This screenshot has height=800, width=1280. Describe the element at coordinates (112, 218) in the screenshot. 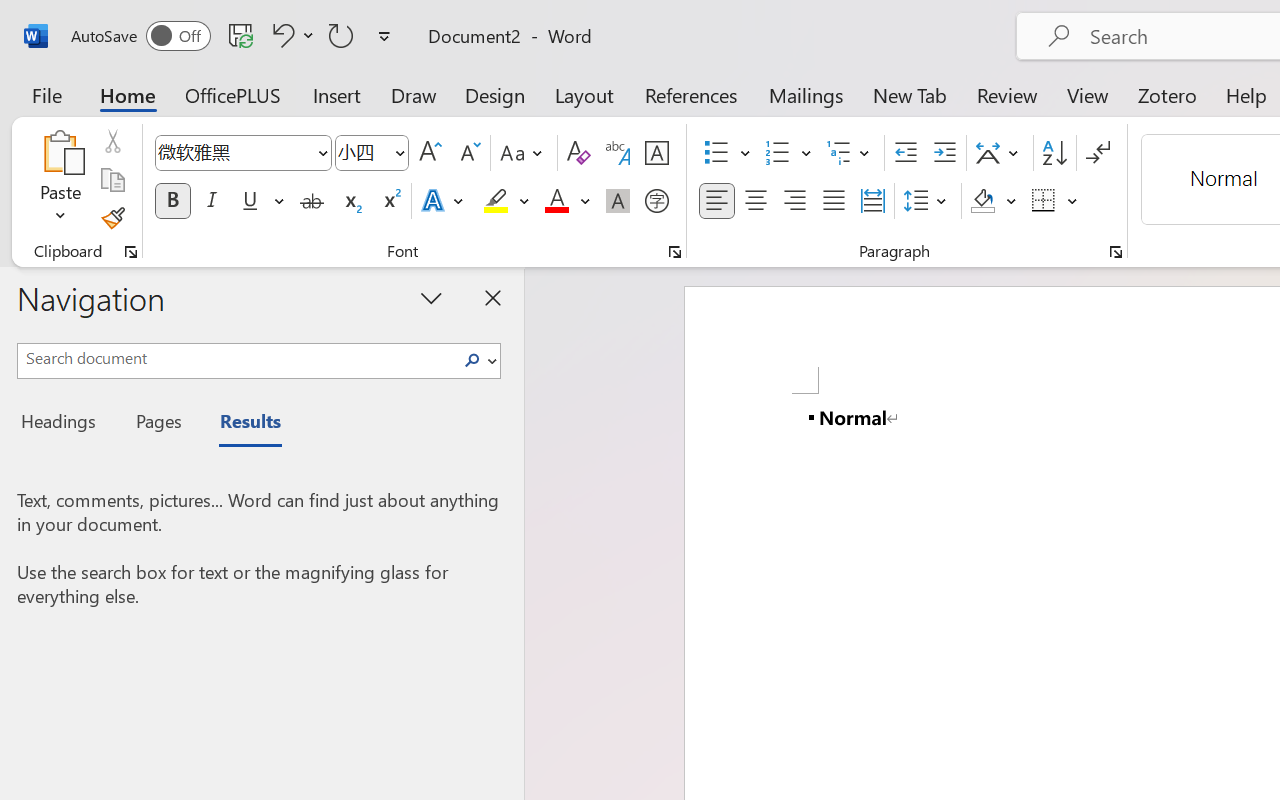

I see `Format Painter` at that location.